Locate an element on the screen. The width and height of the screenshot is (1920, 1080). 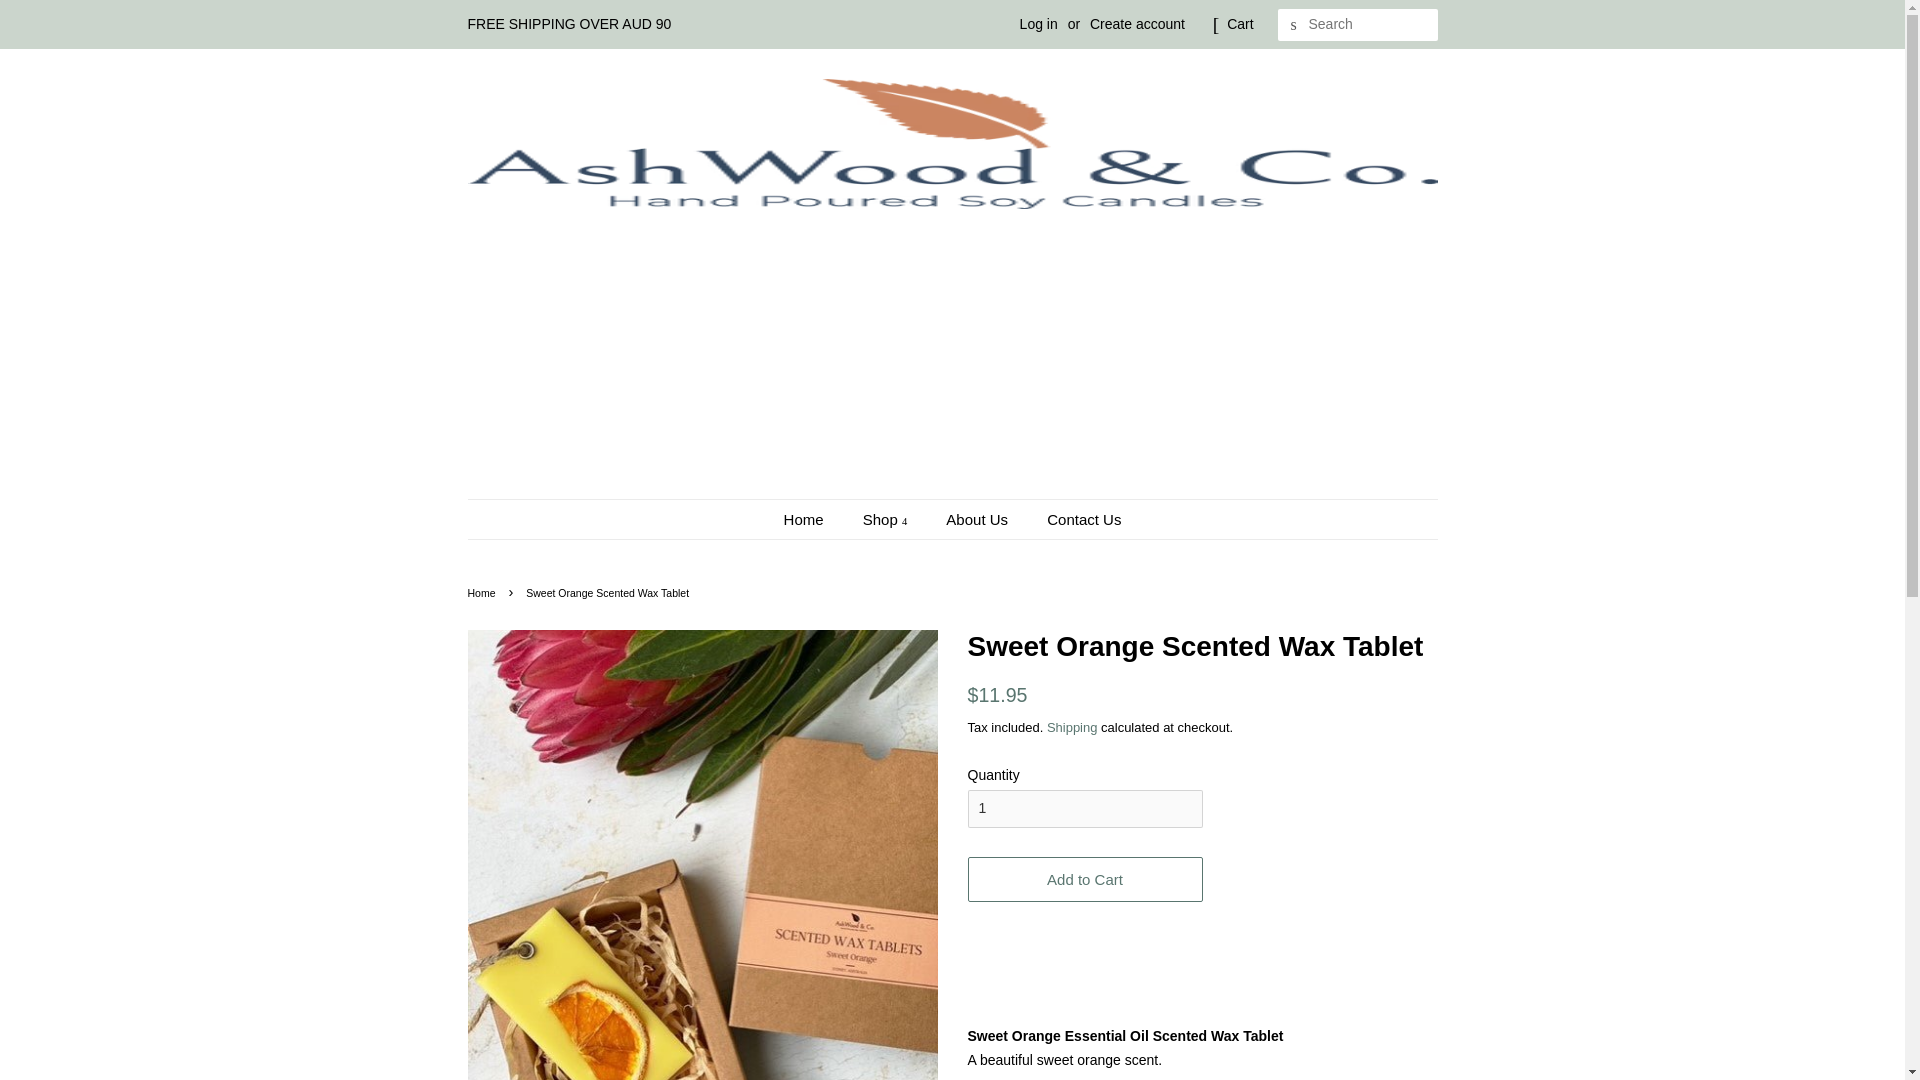
Search is located at coordinates (1294, 25).